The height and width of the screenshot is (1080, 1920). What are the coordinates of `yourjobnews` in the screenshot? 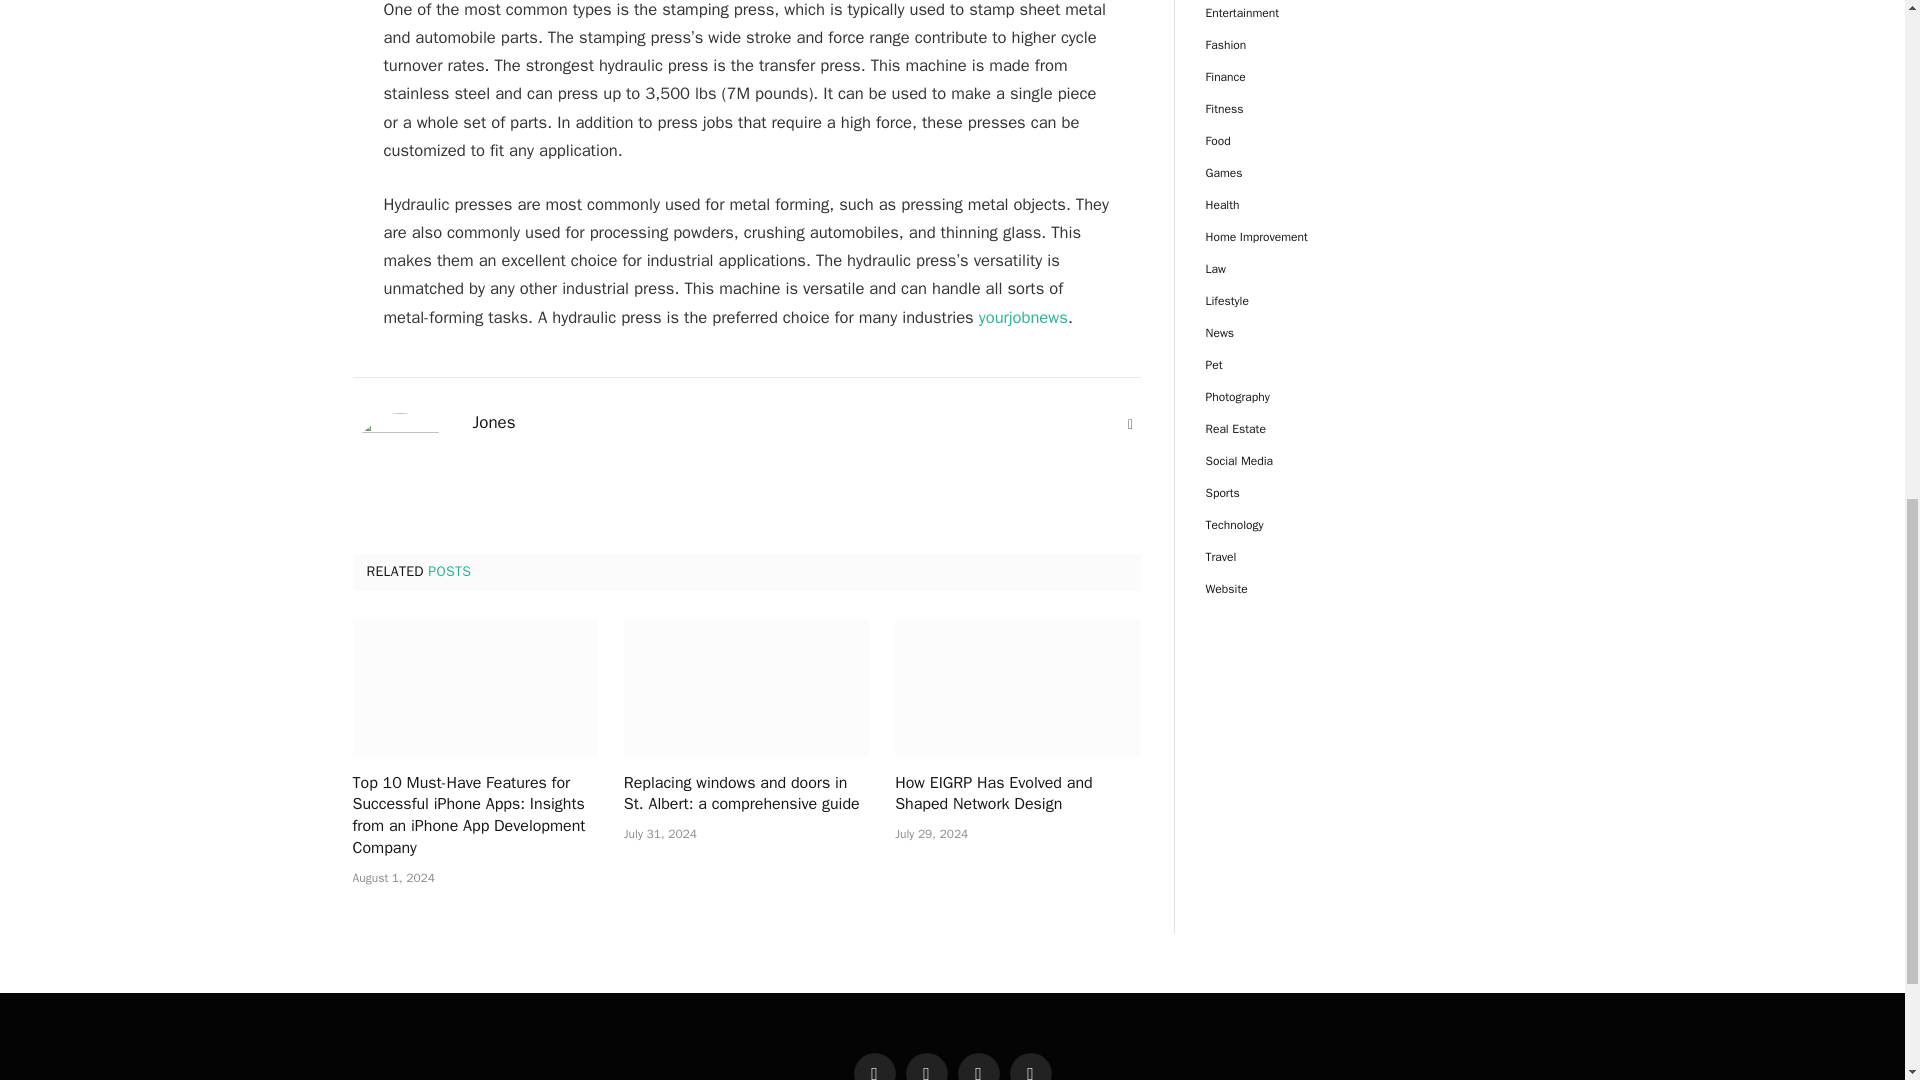 It's located at (1023, 317).